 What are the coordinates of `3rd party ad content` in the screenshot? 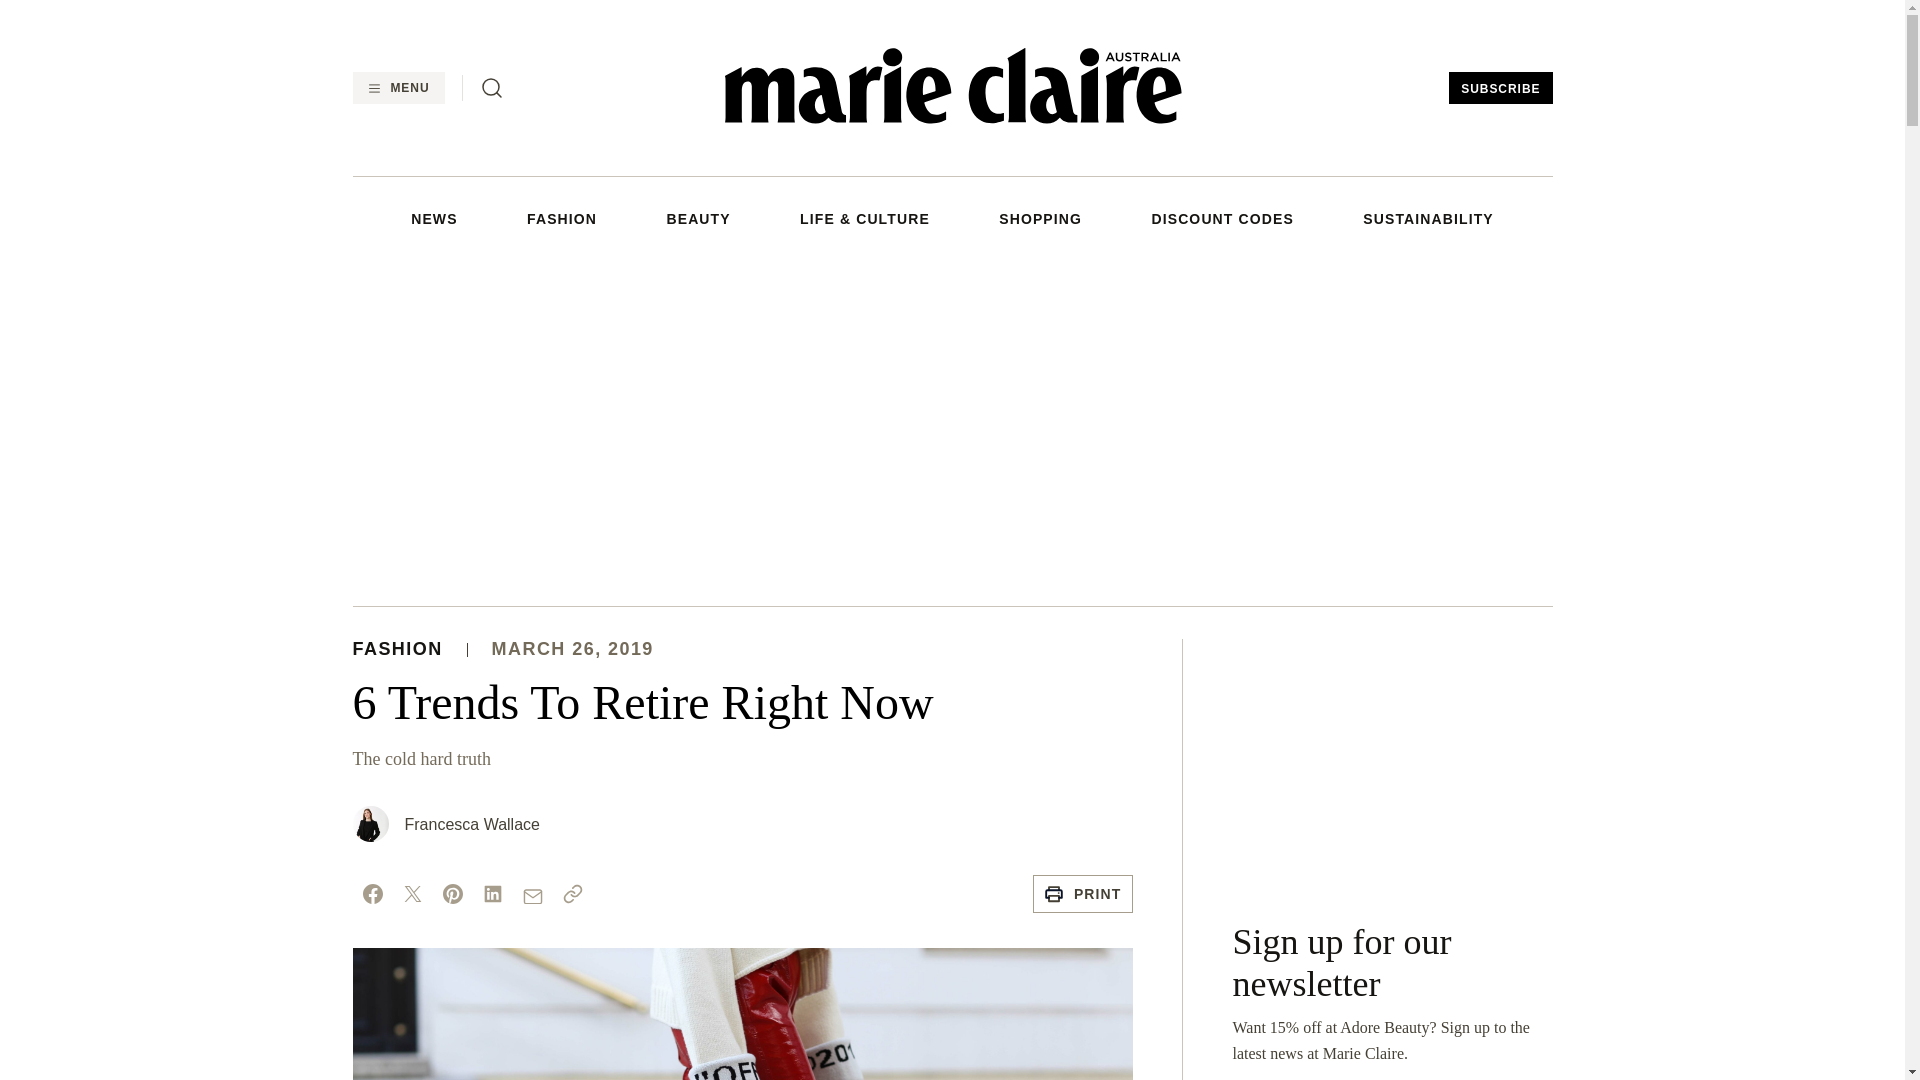 It's located at (1392, 764).